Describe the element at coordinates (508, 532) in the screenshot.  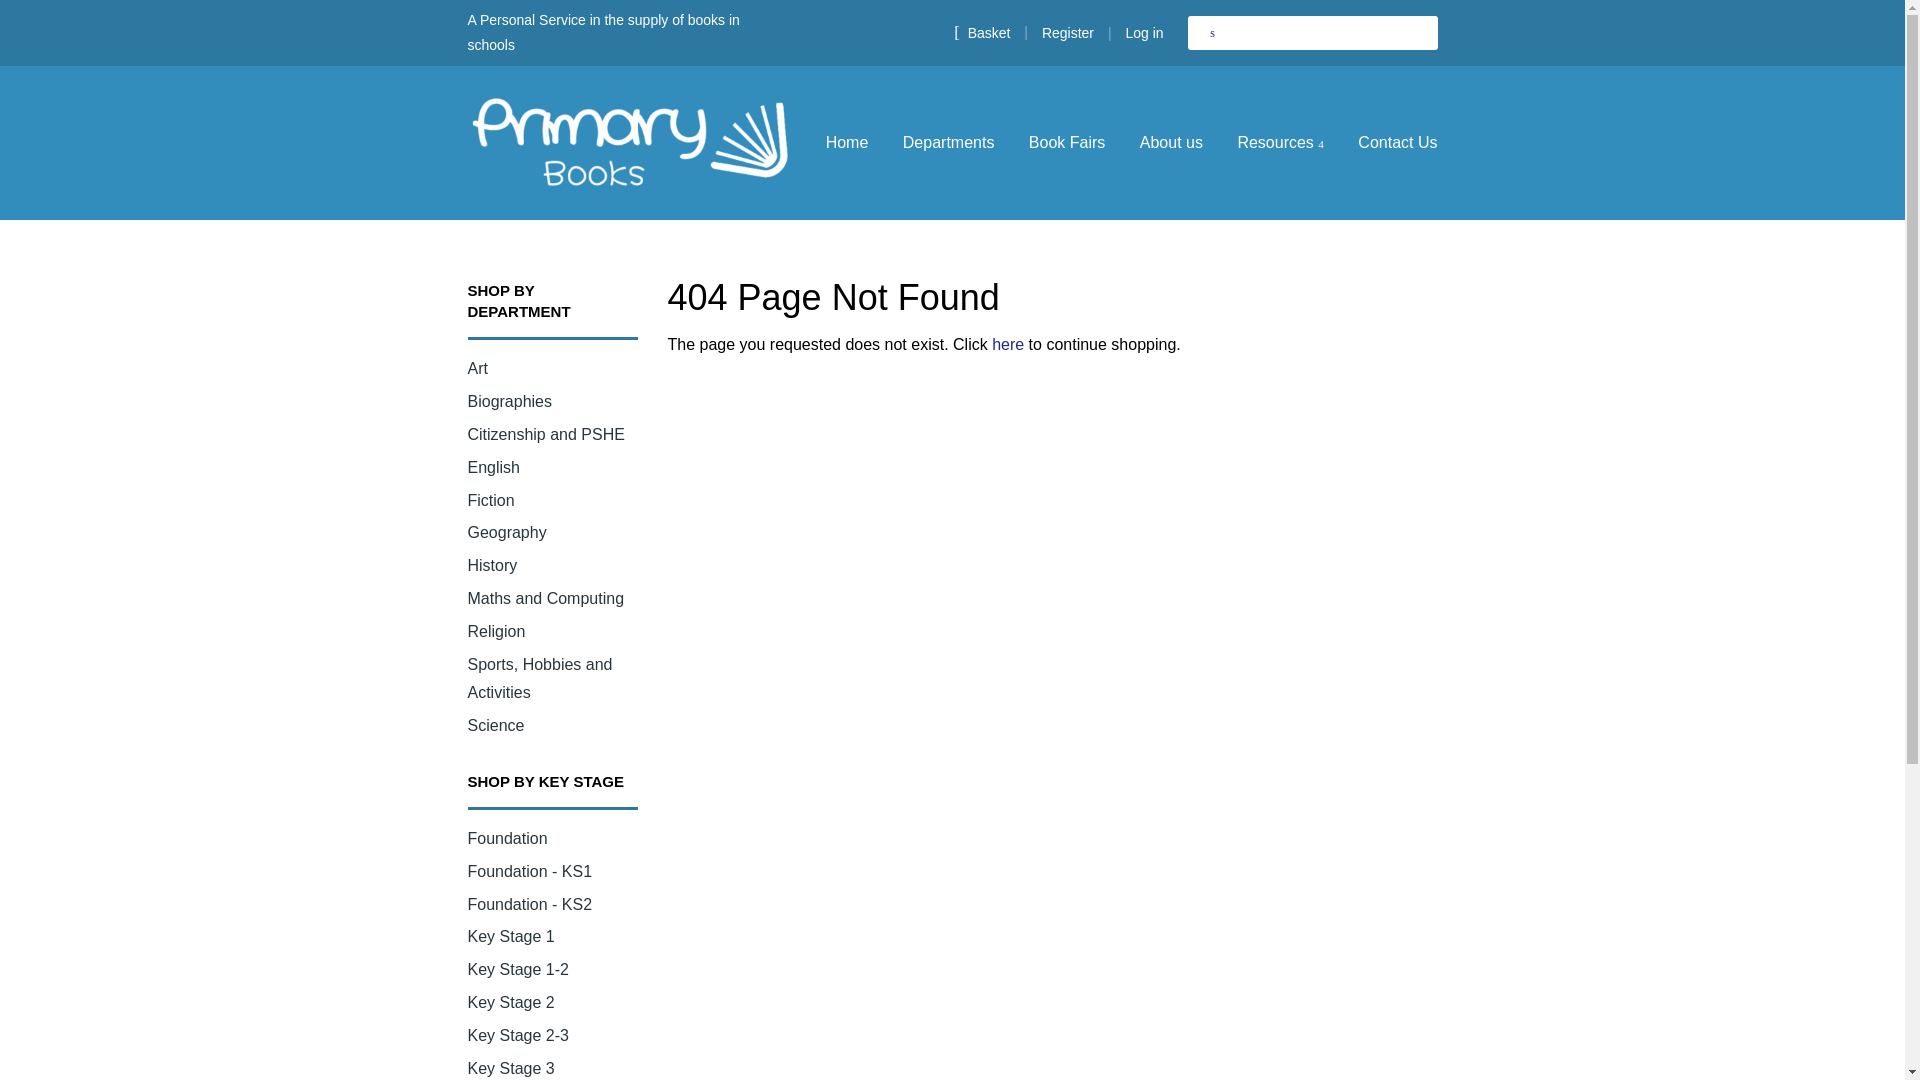
I see `Geography` at that location.